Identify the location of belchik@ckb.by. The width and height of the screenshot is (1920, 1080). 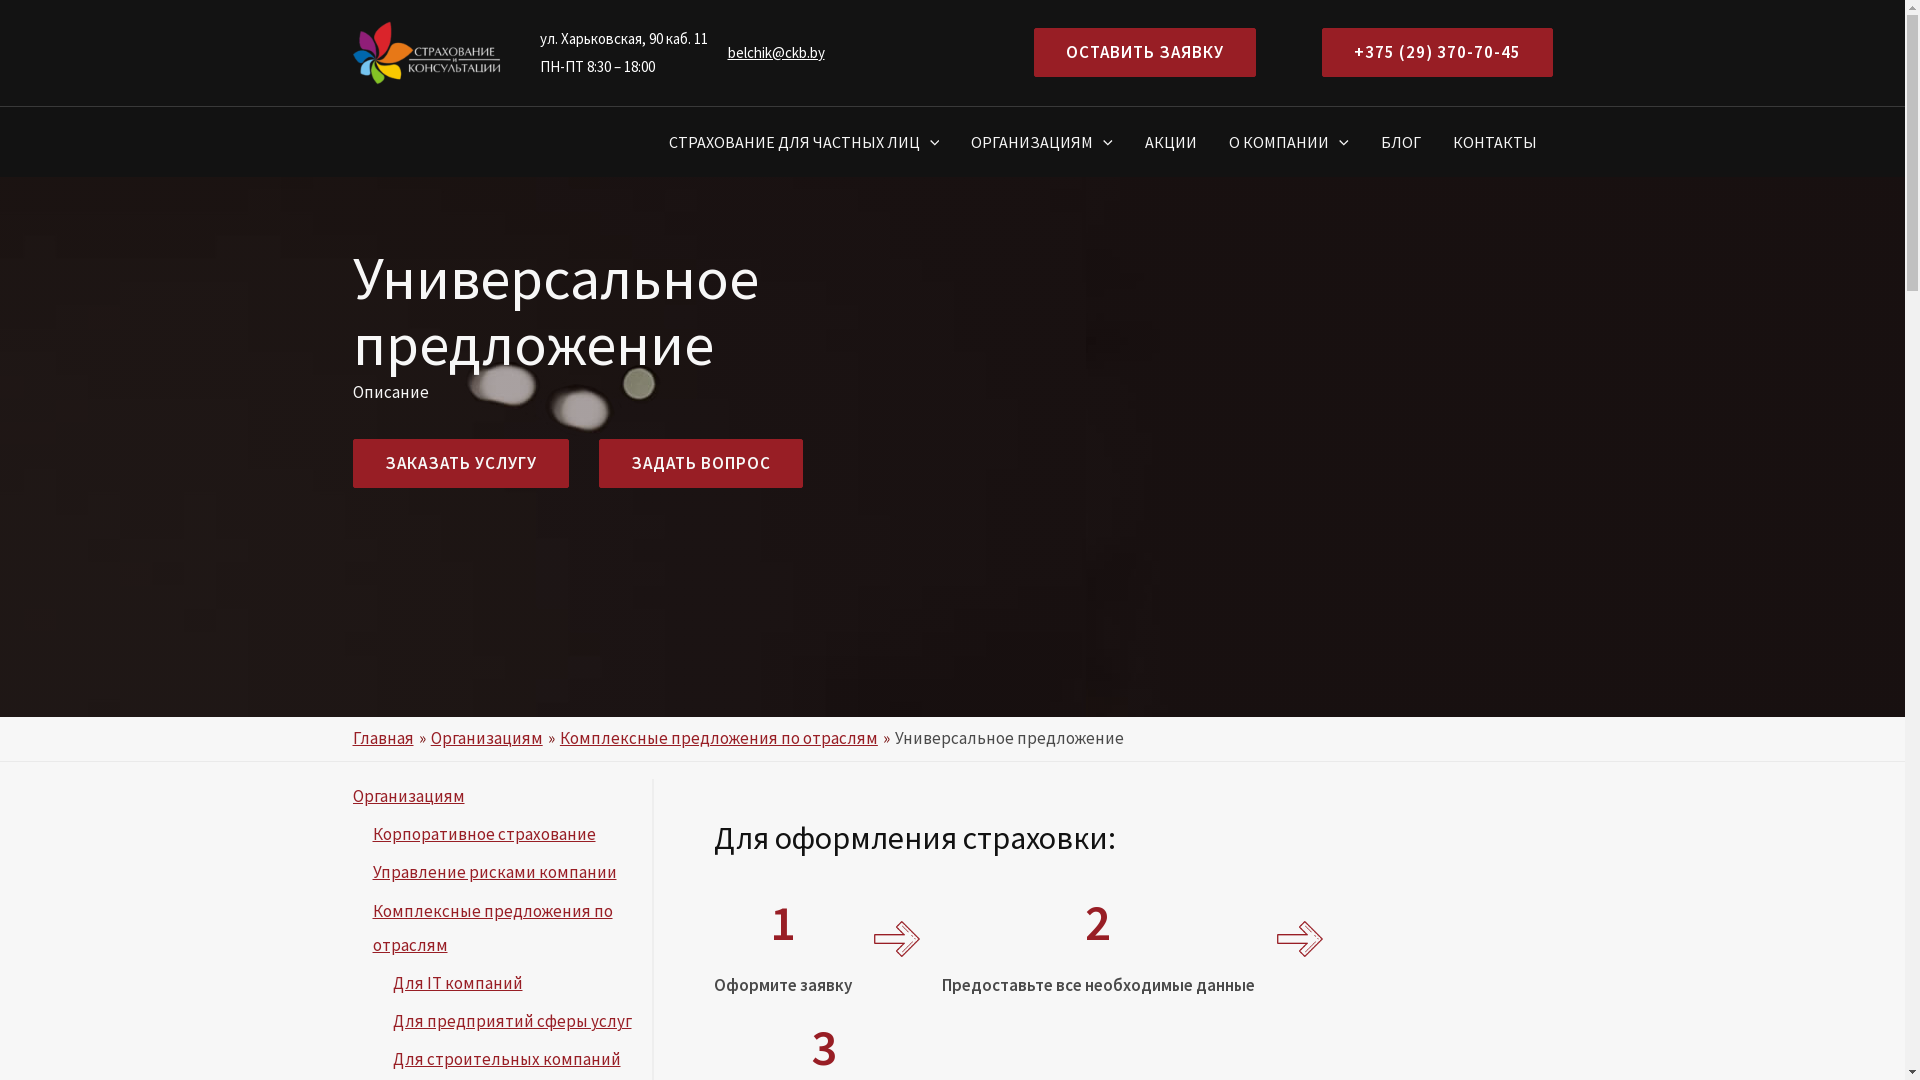
(776, 52).